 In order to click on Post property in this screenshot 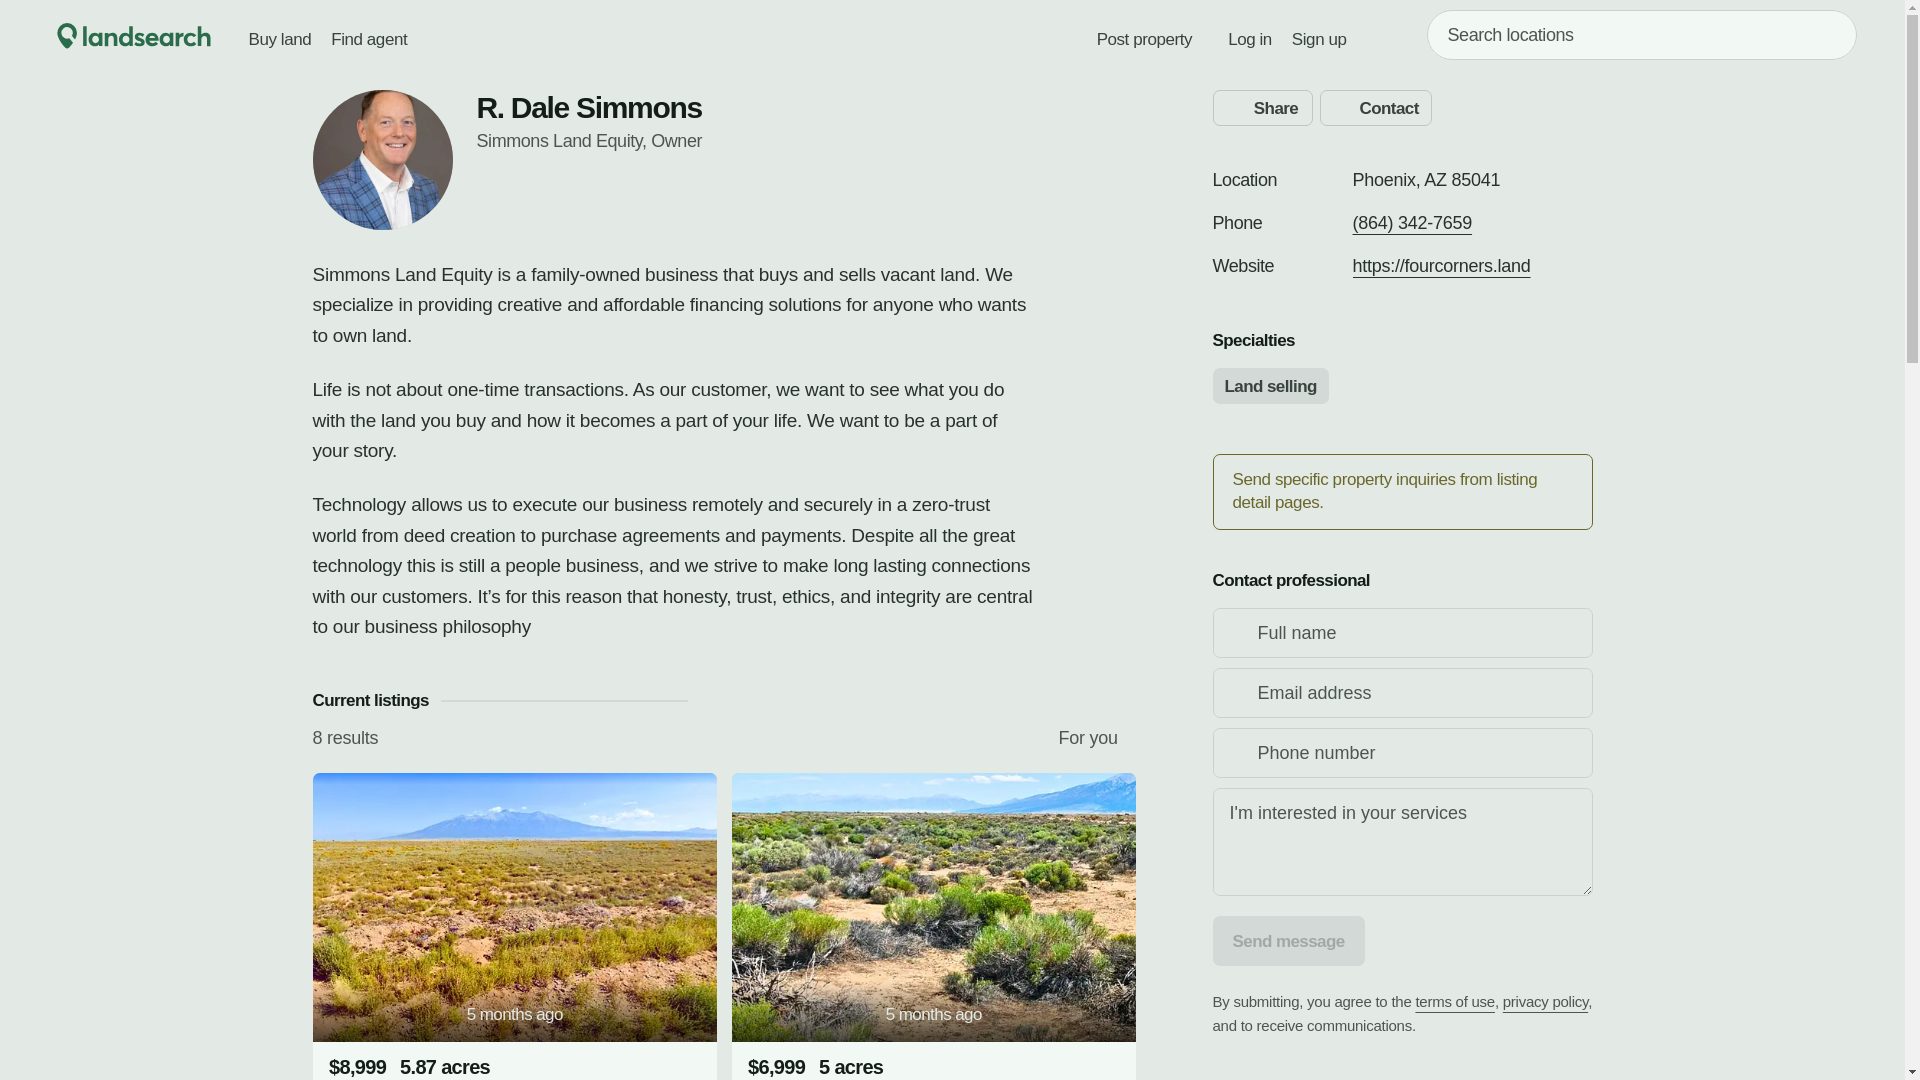, I will do `click(1144, 35)`.